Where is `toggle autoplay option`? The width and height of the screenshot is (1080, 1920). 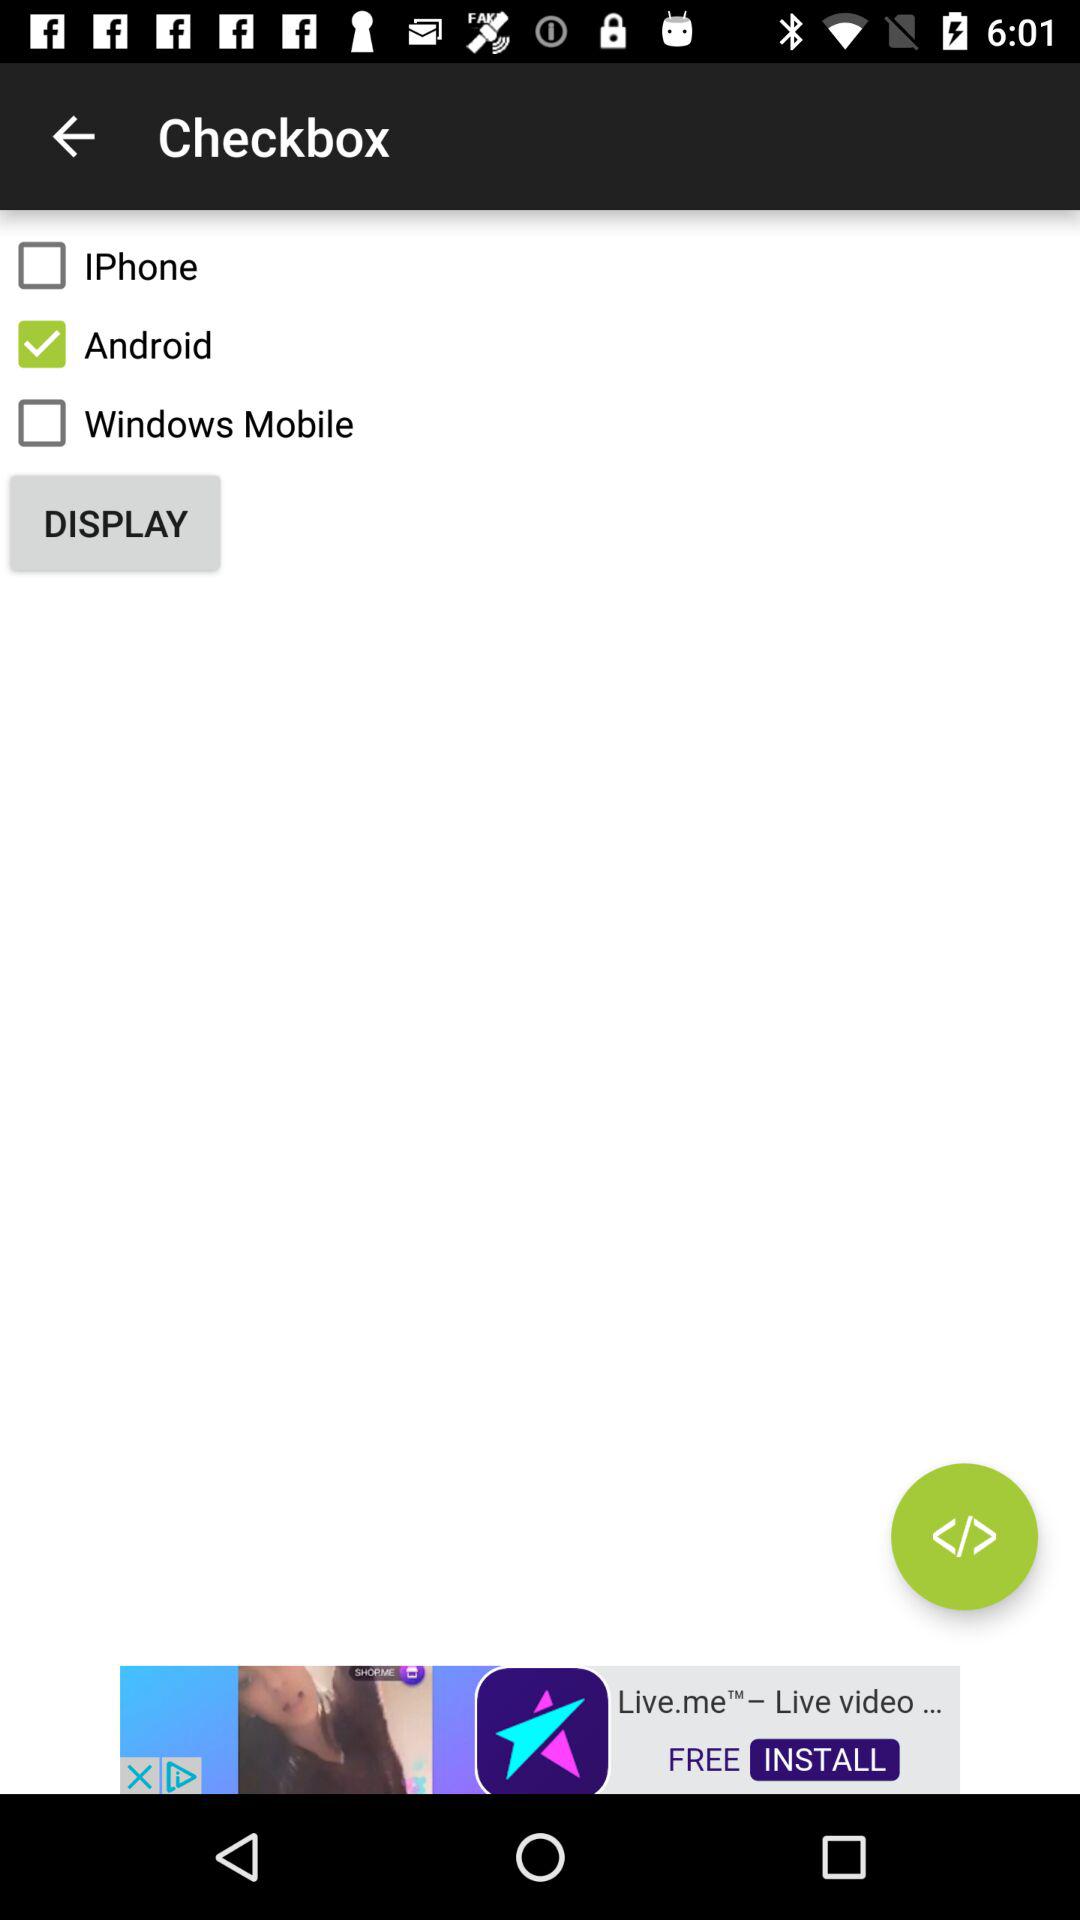 toggle autoplay option is located at coordinates (964, 1536).